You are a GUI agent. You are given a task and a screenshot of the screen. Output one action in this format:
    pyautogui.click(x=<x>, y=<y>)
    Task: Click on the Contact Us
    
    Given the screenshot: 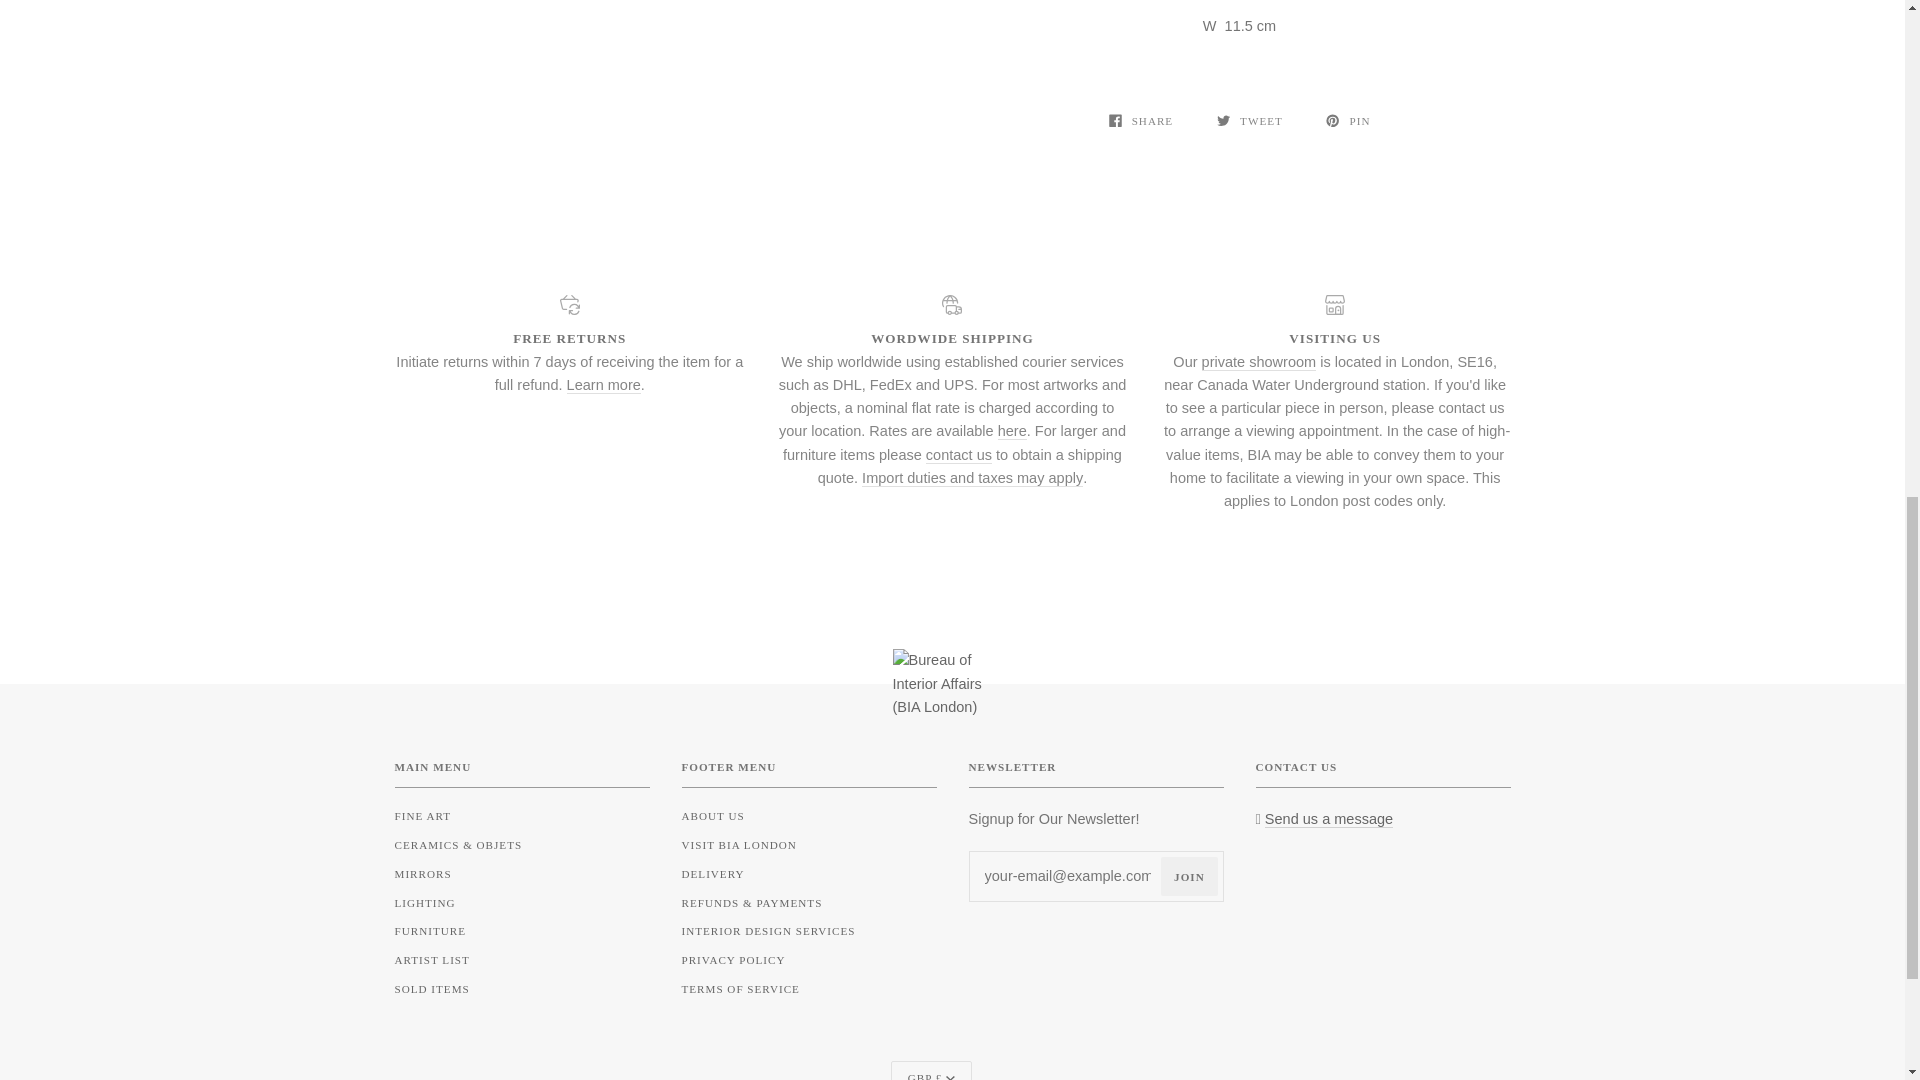 What is the action you would take?
    pyautogui.click(x=958, y=455)
    